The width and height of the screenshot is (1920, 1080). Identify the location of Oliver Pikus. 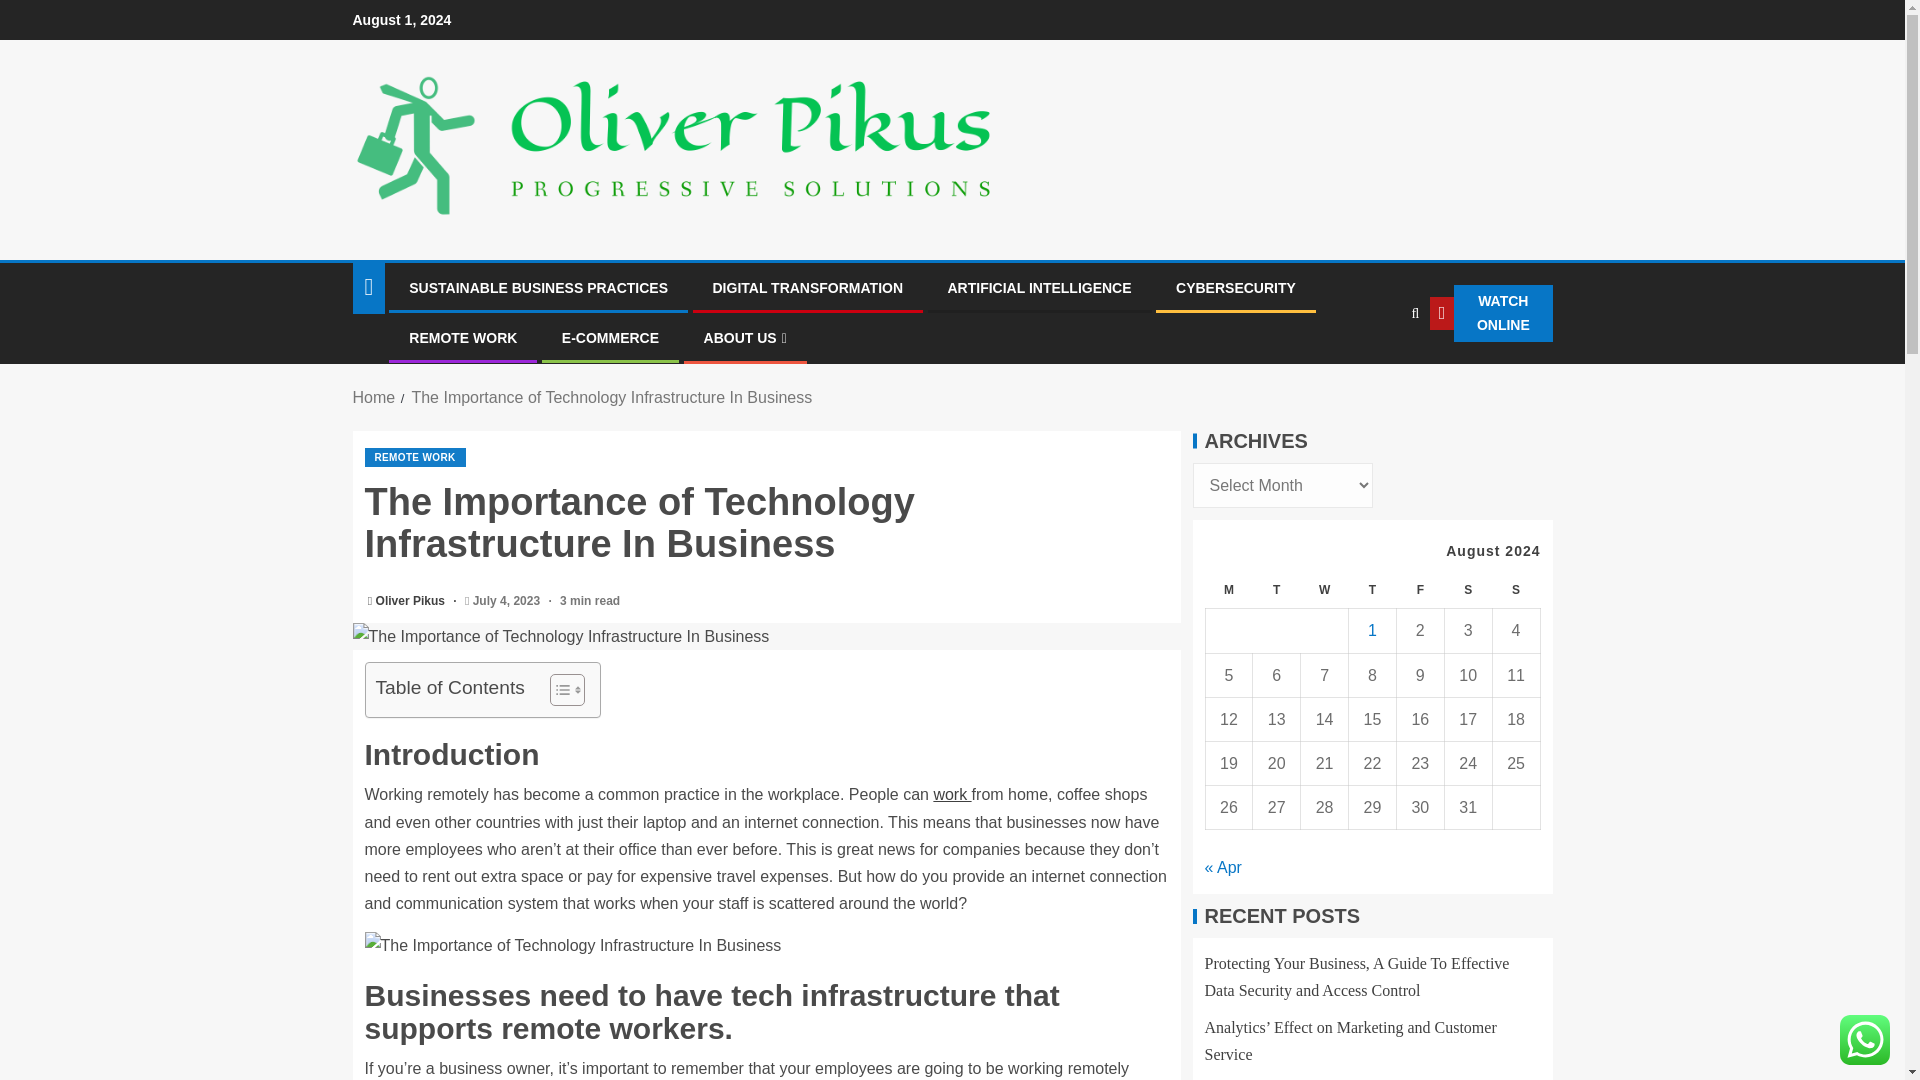
(412, 601).